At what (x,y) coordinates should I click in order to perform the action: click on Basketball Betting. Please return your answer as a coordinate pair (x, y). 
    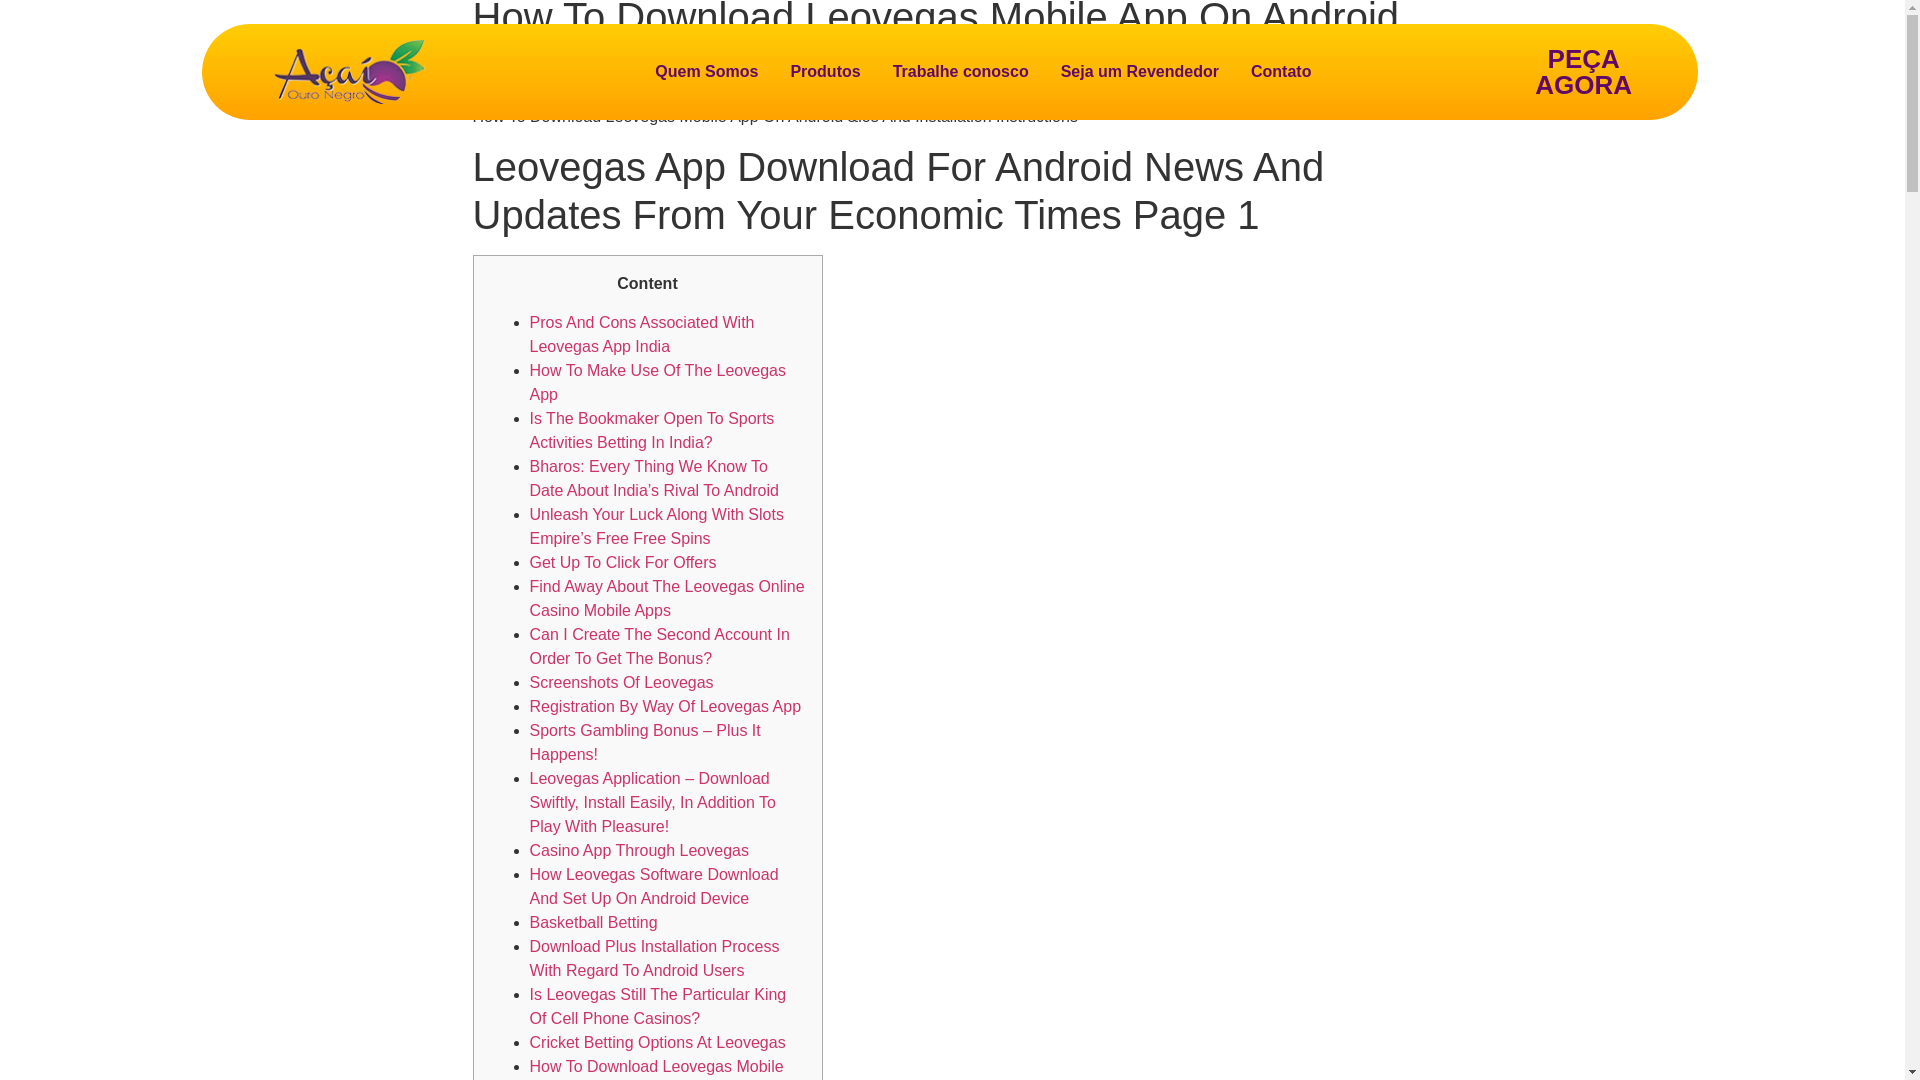
    Looking at the image, I should click on (594, 922).